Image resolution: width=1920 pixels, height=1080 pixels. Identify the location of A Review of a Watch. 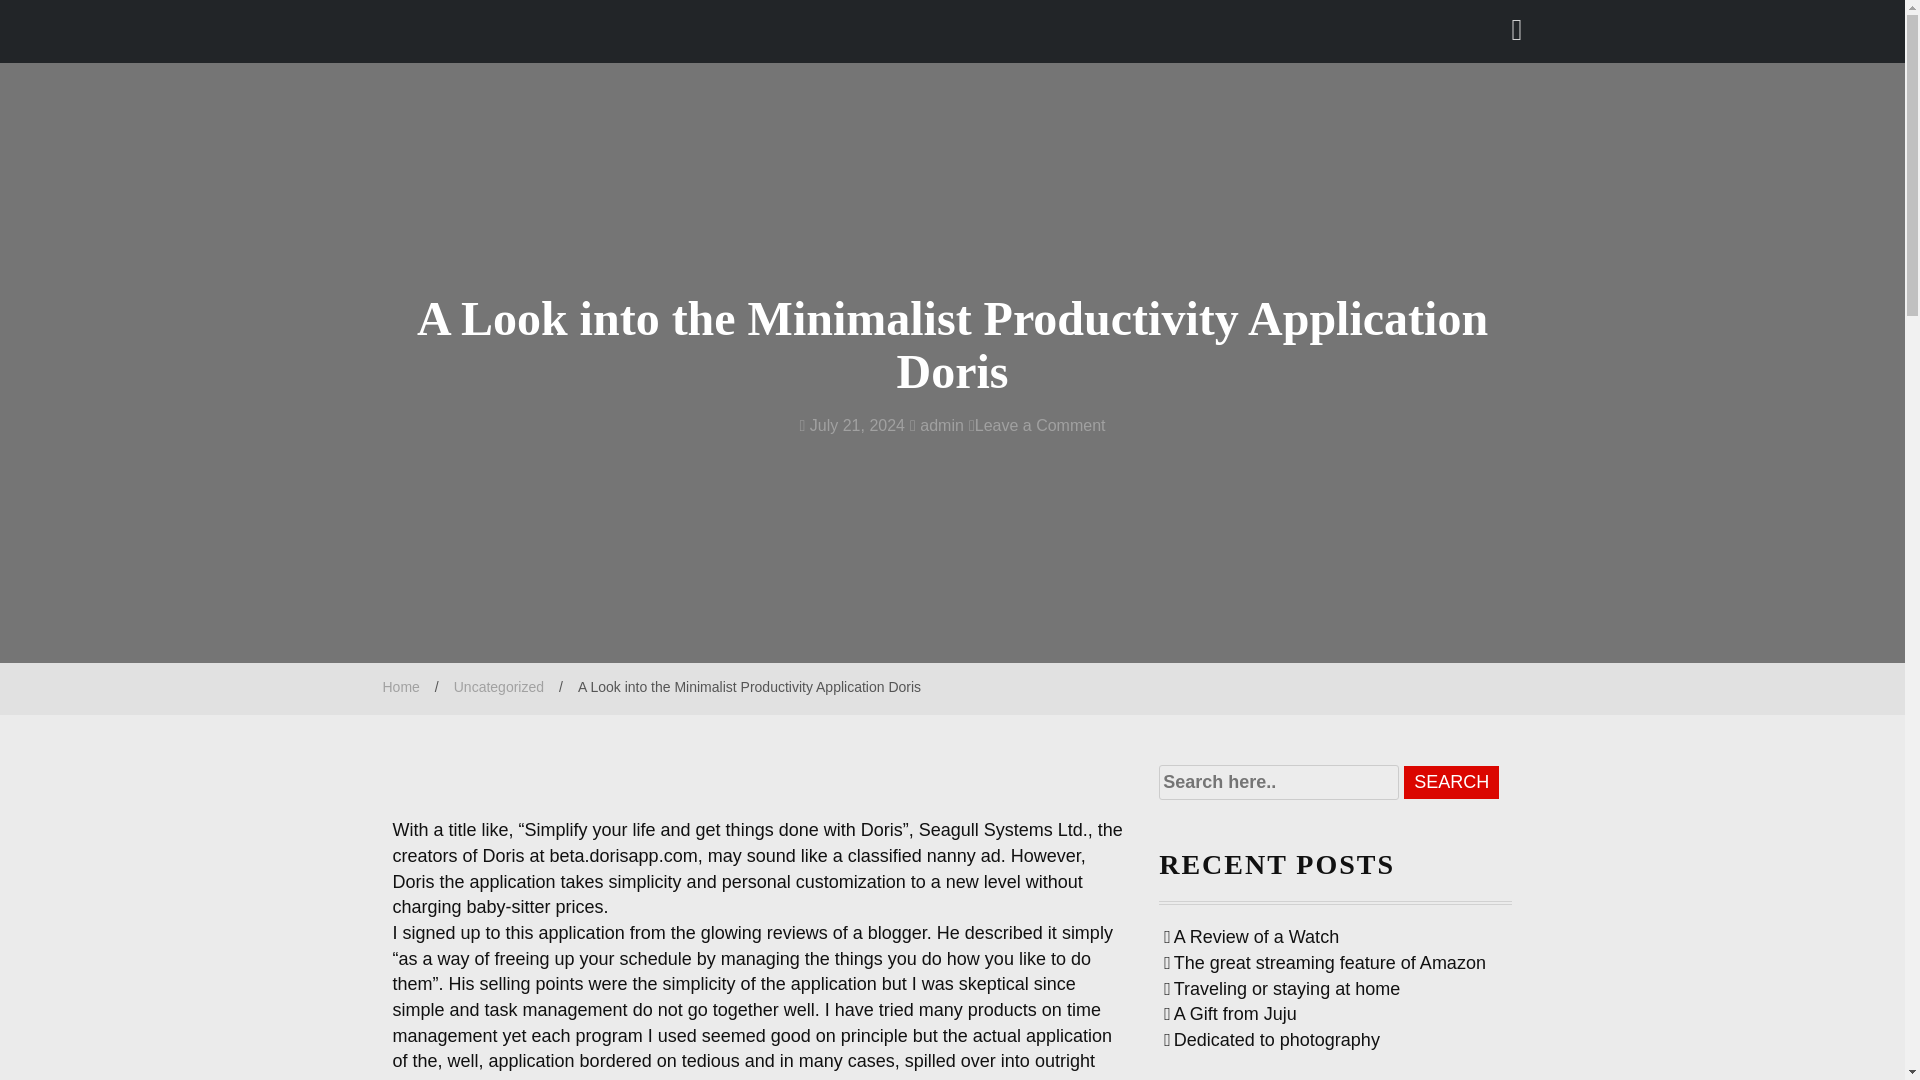
(1250, 936).